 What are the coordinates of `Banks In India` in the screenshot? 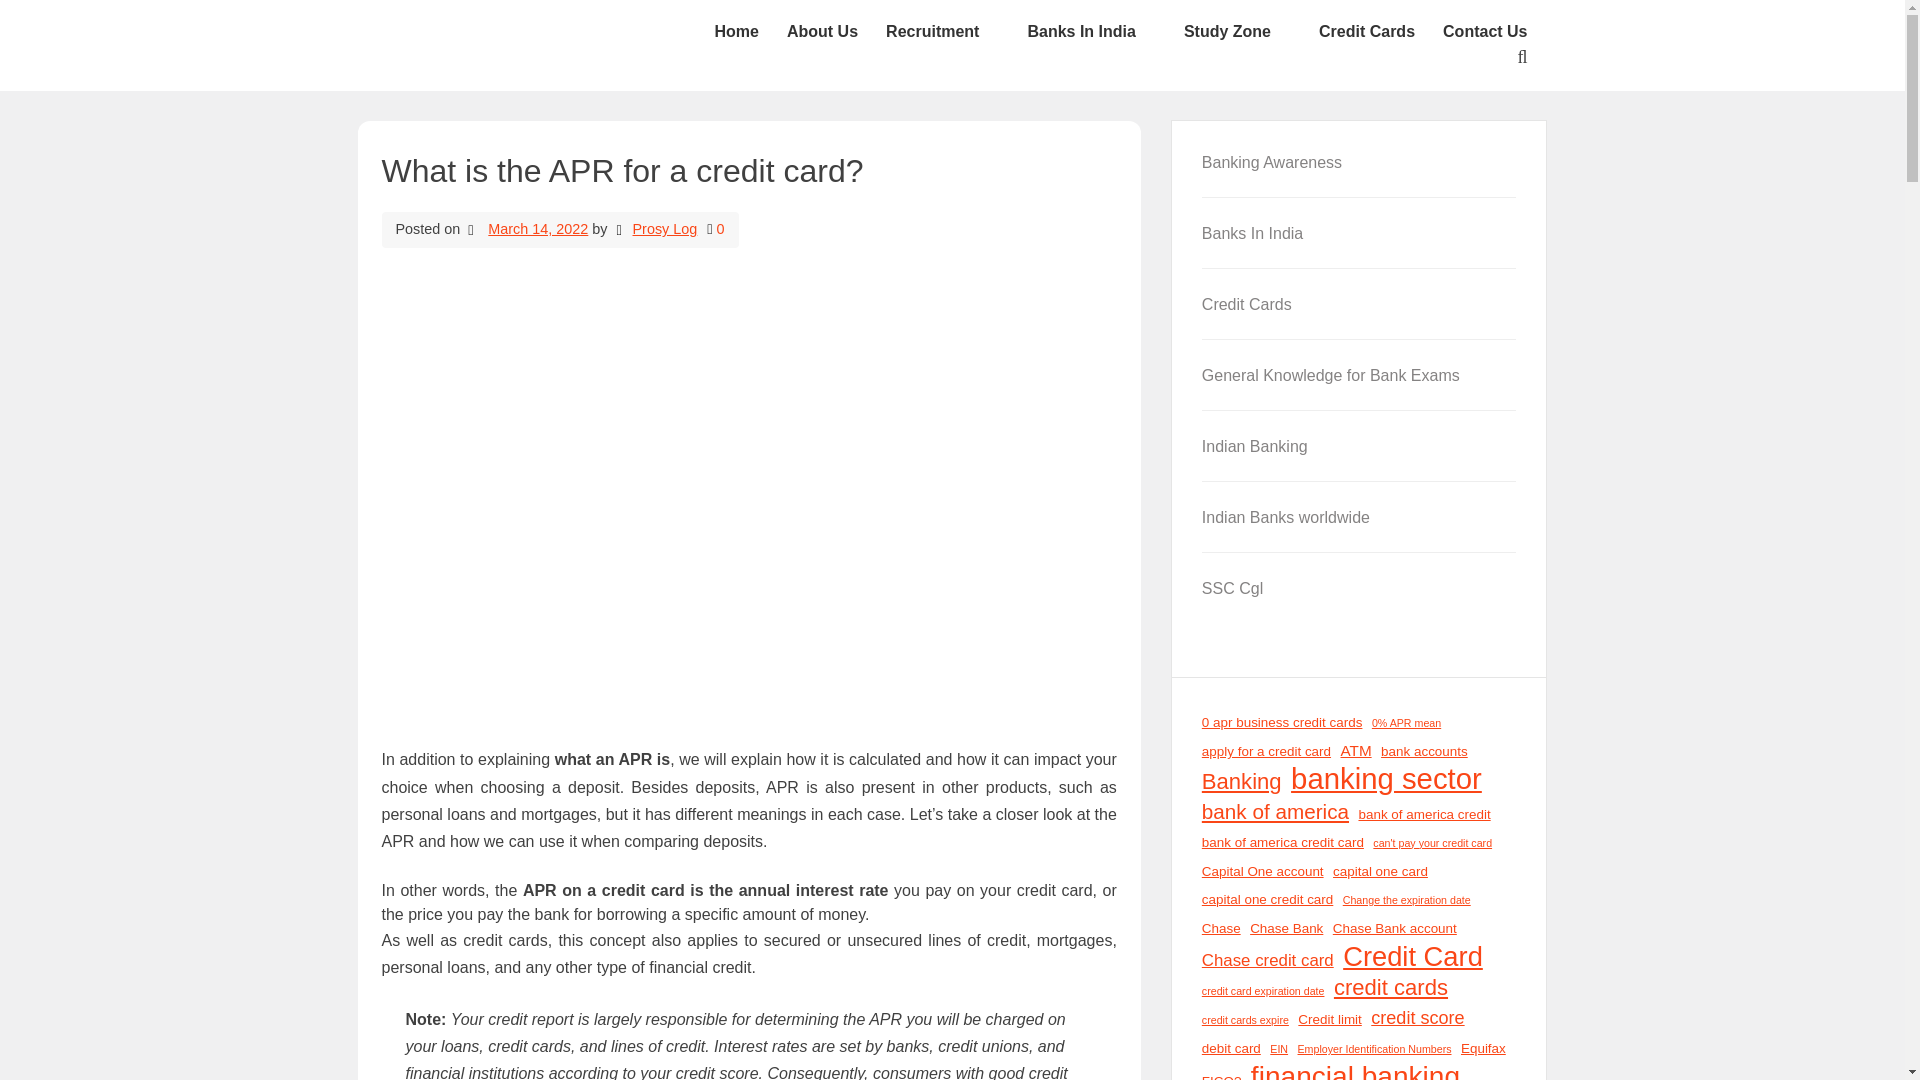 It's located at (1091, 32).